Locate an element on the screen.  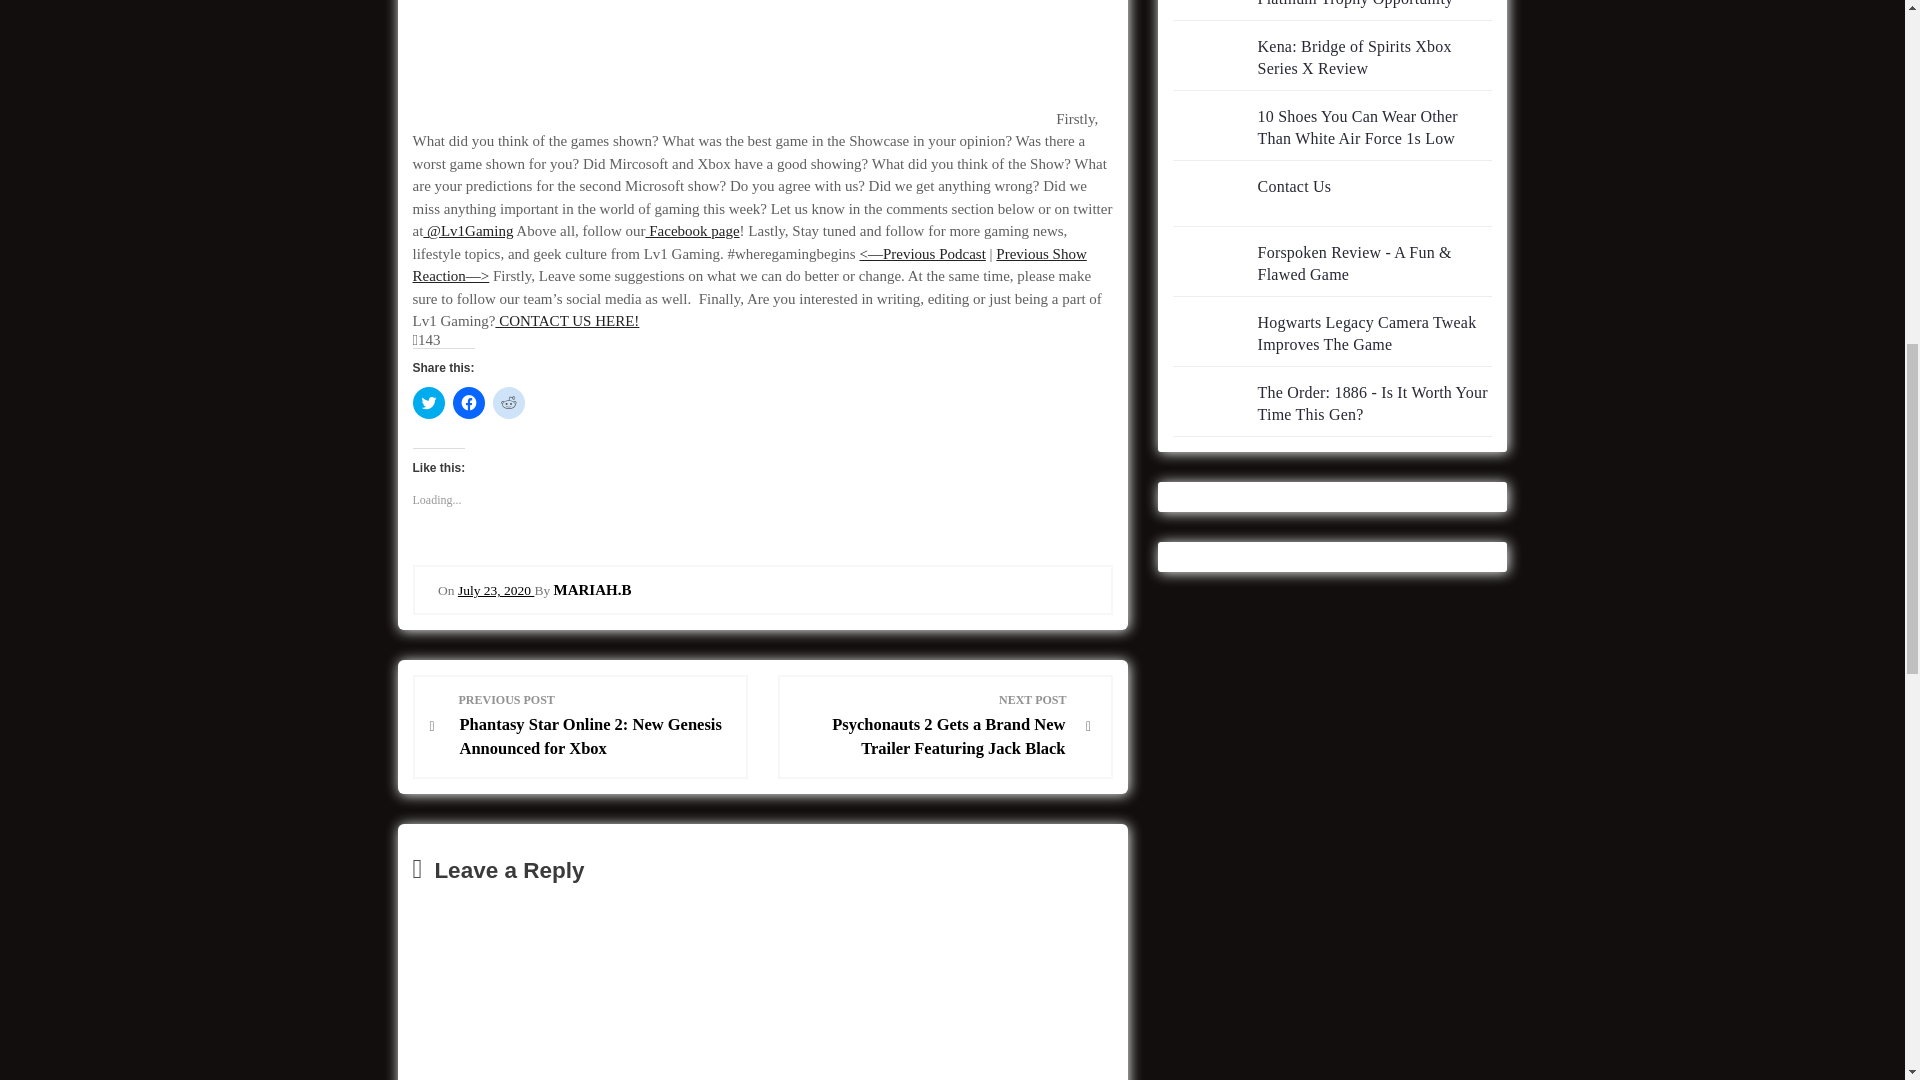
CONTACT US HERE! is located at coordinates (567, 321).